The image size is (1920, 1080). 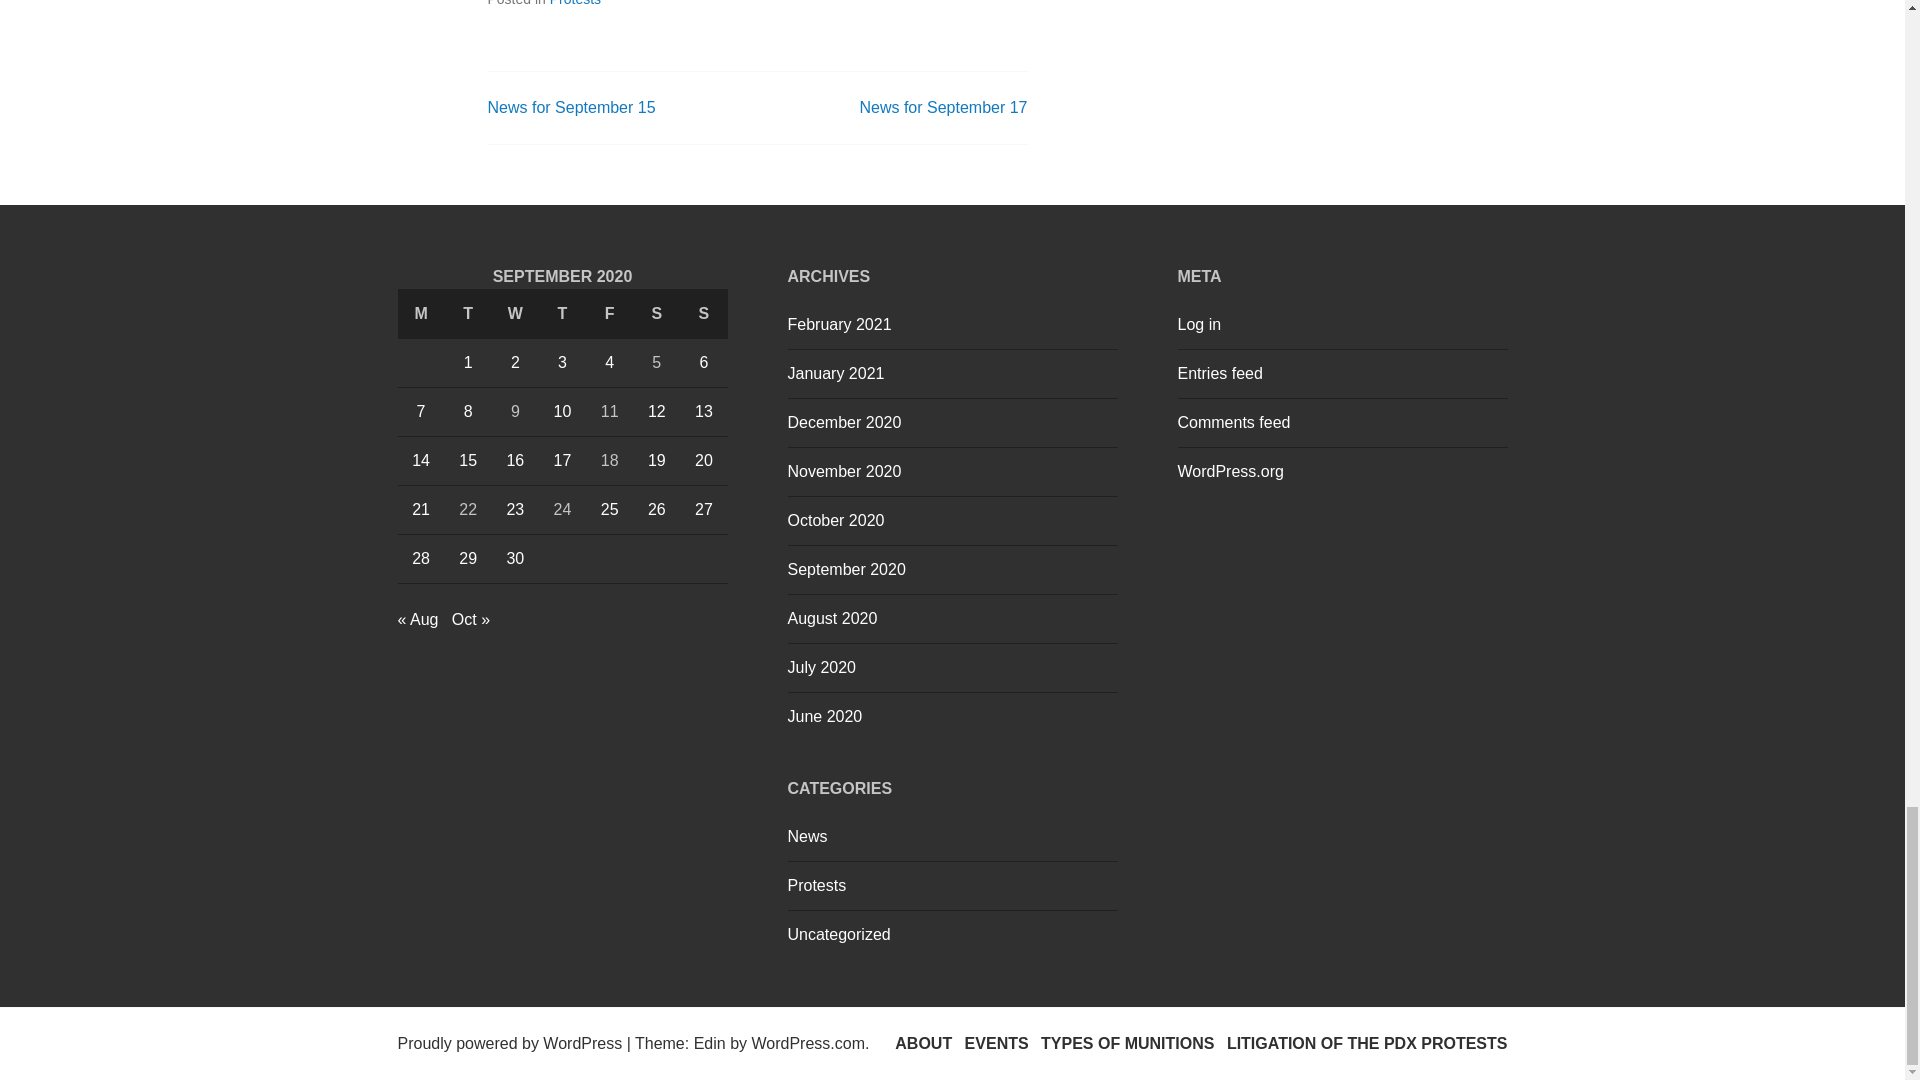 I want to click on Tuesday, so click(x=468, y=314).